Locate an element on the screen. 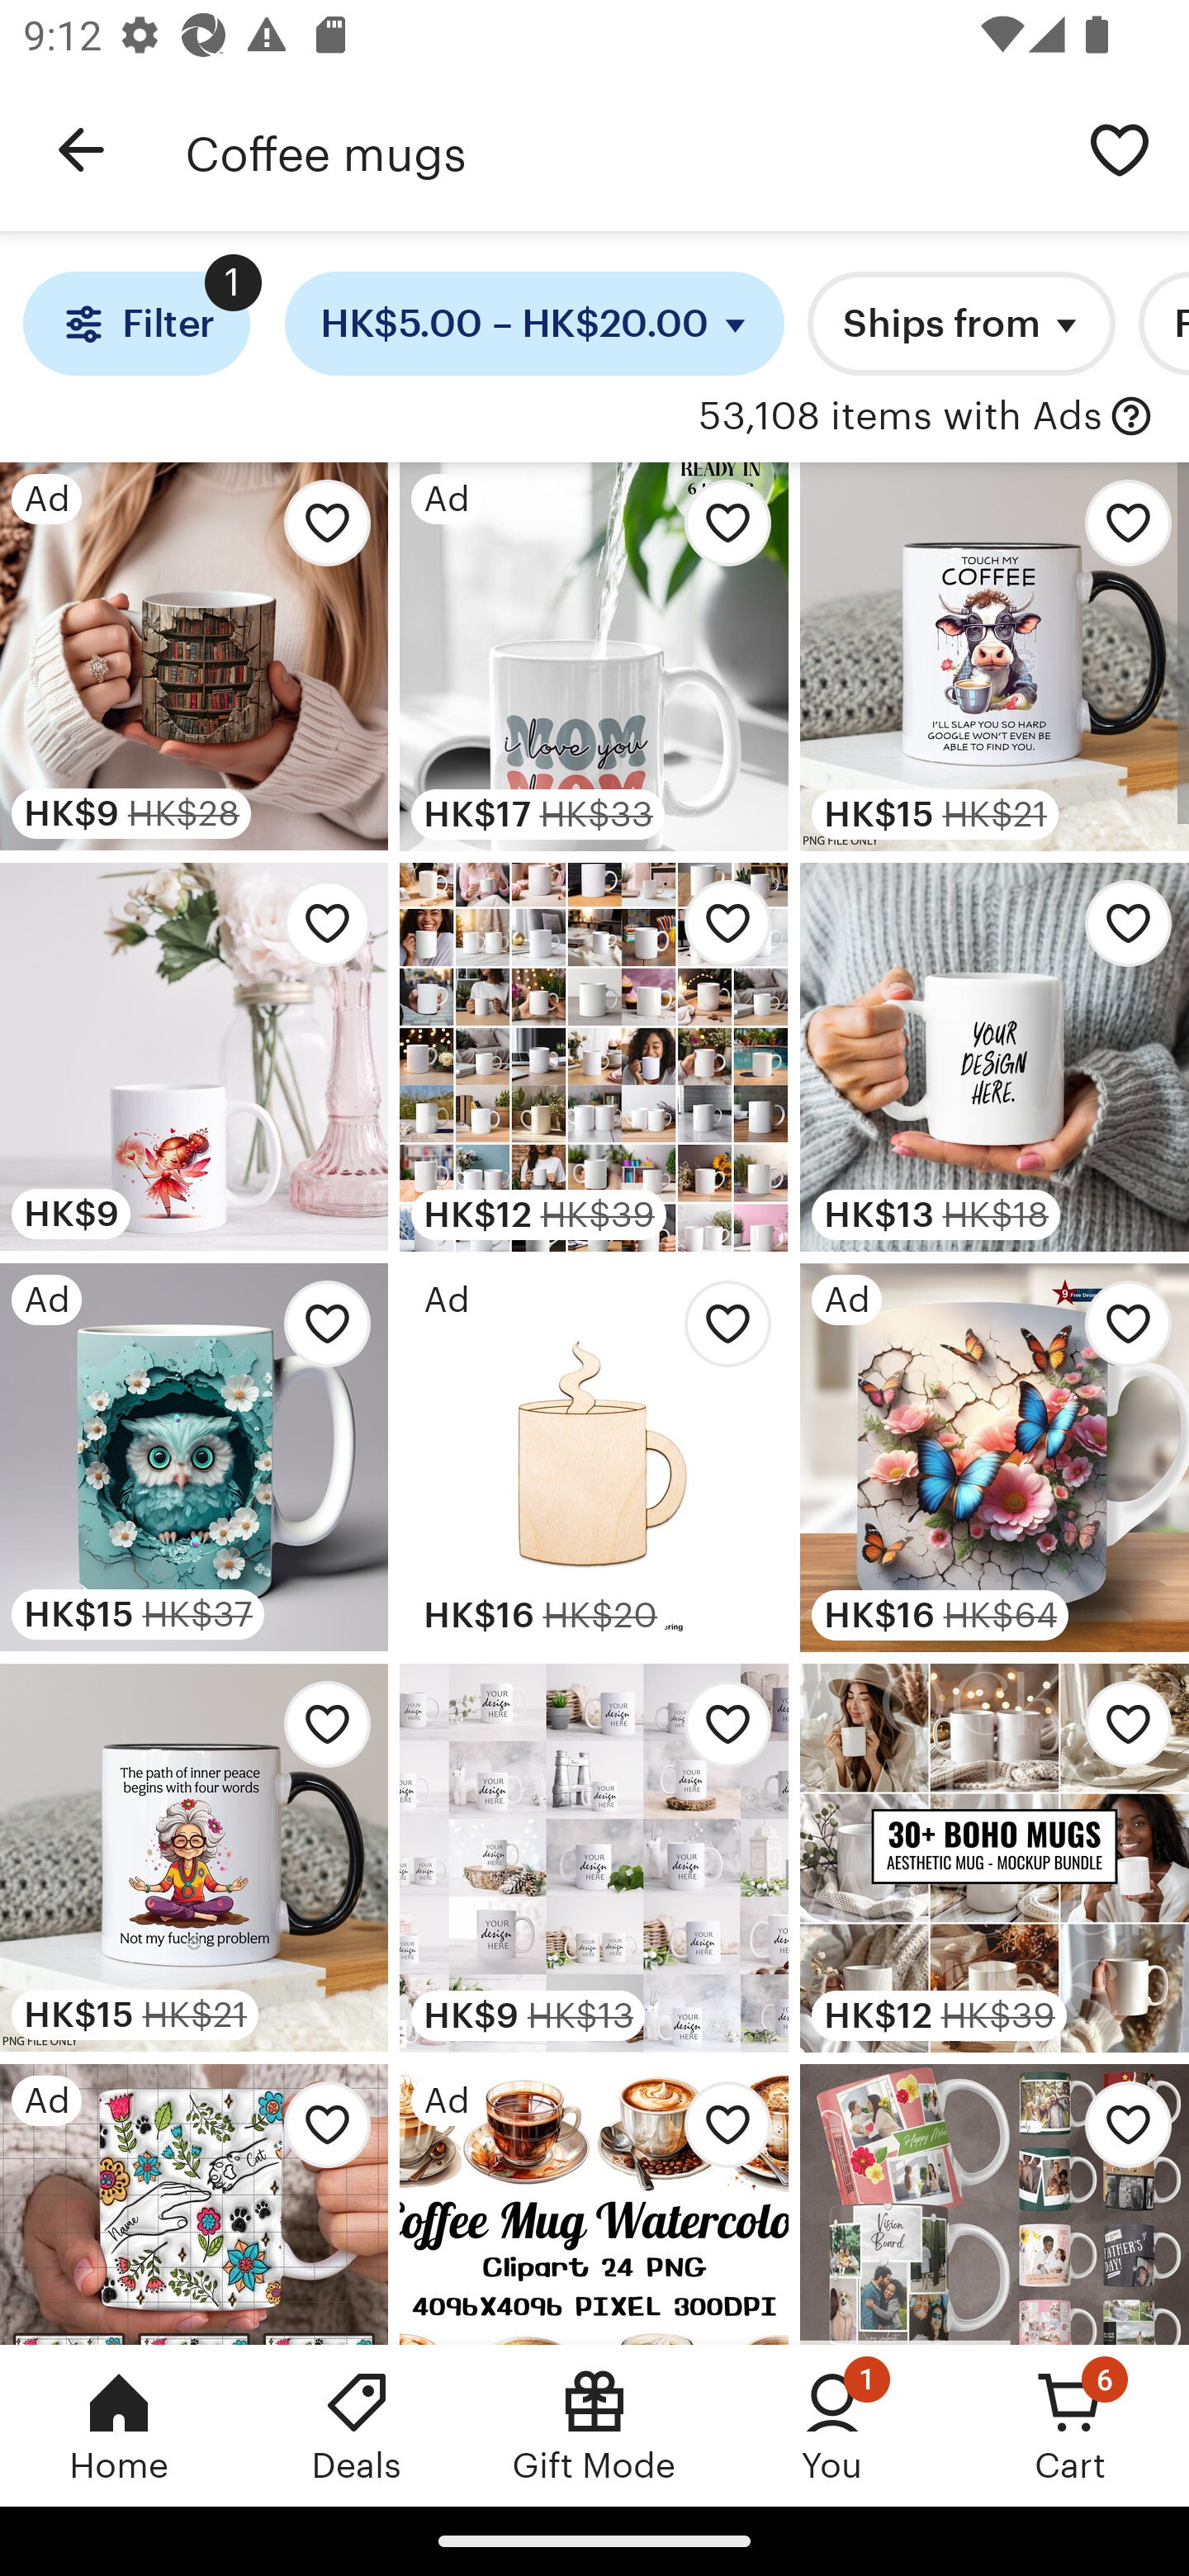 Image resolution: width=1189 pixels, height=2576 pixels. Navigate up is located at coordinates (81, 150).